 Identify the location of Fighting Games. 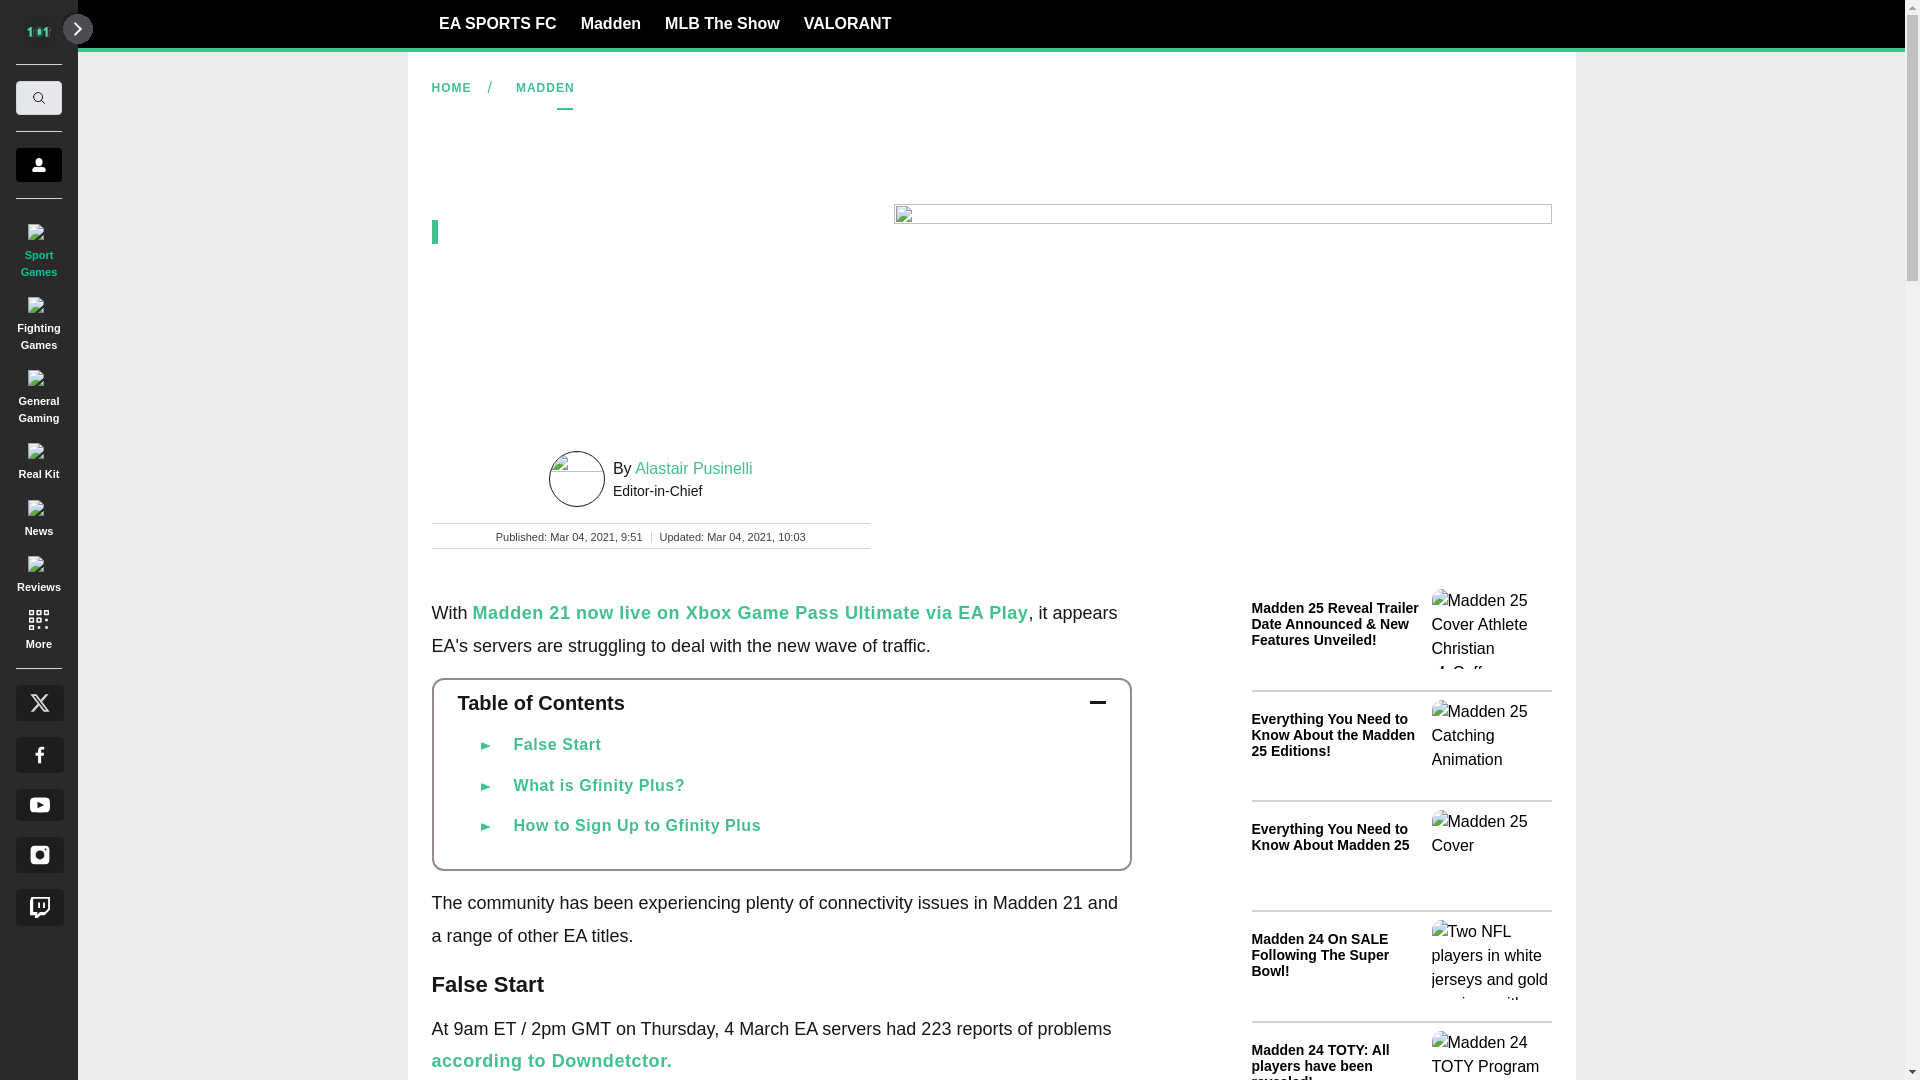
(38, 320).